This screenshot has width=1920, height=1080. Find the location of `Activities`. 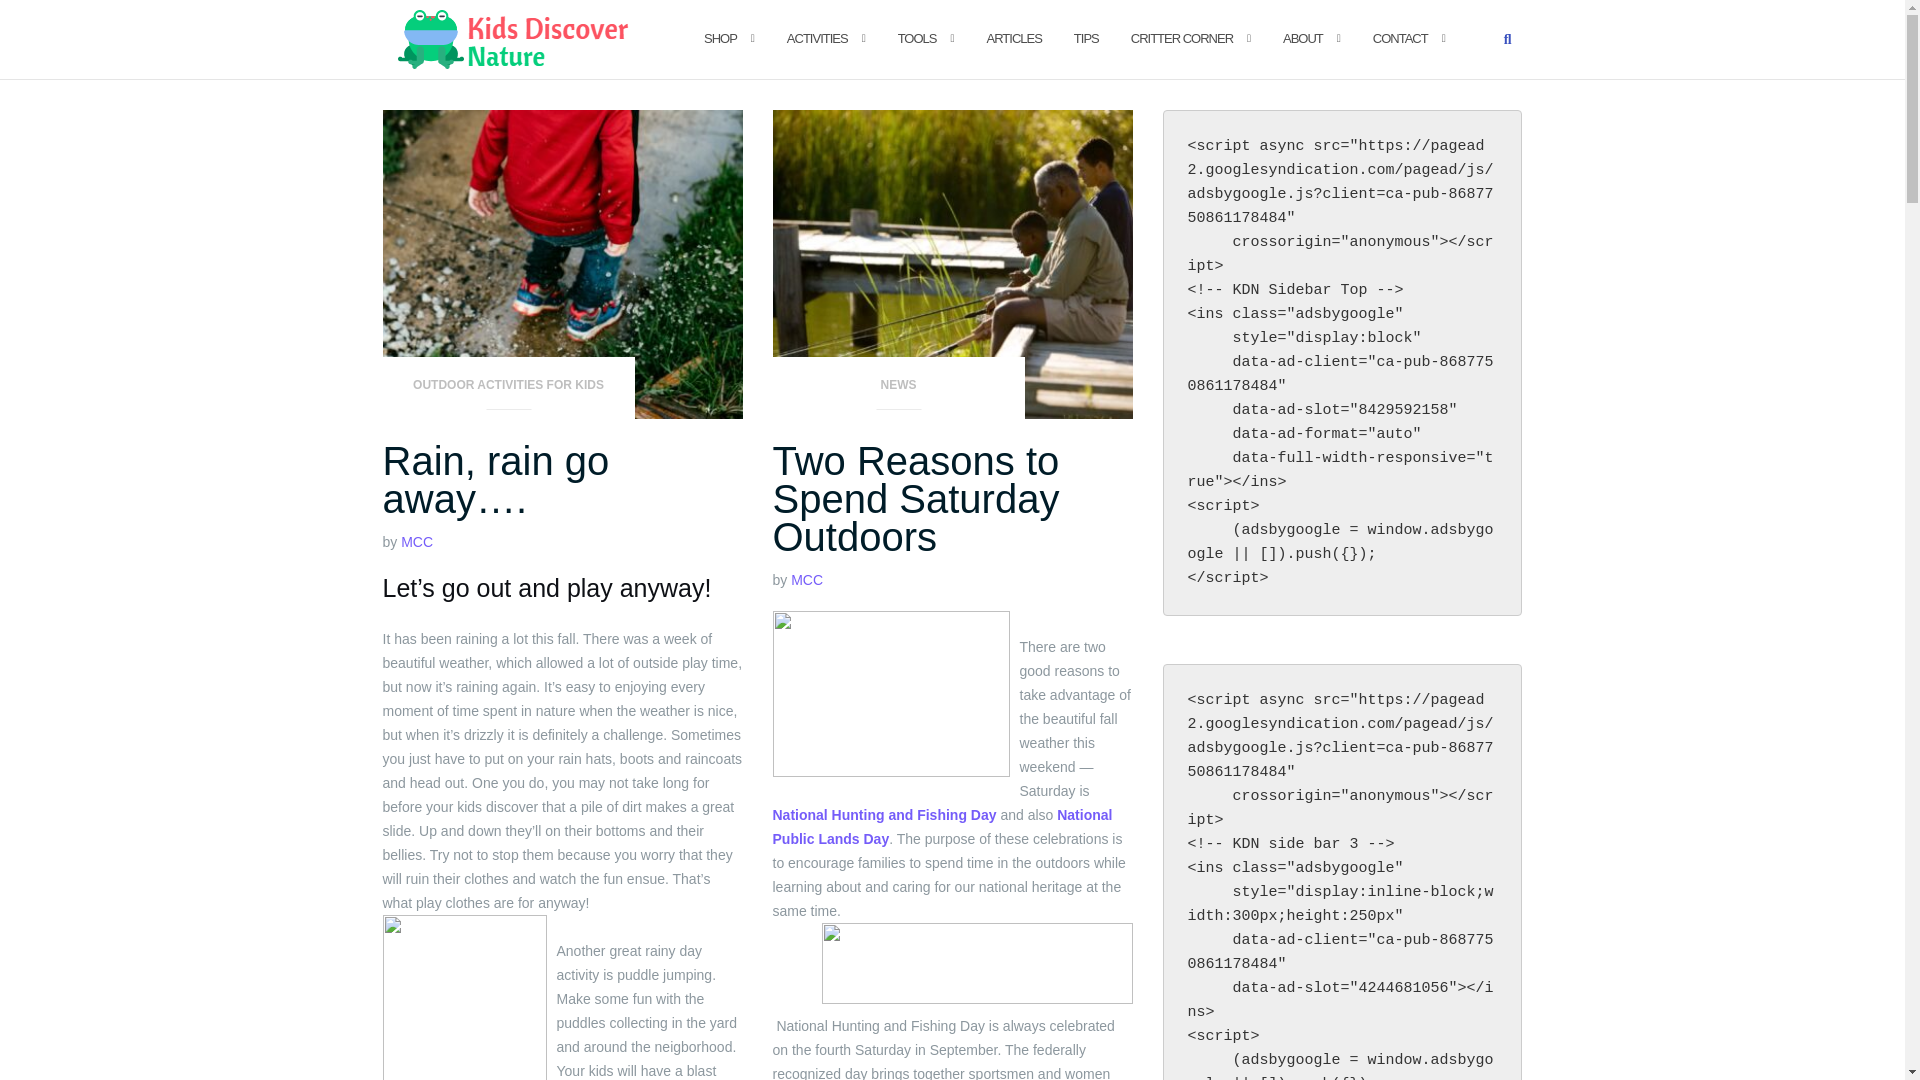

Activities is located at coordinates (818, 38).